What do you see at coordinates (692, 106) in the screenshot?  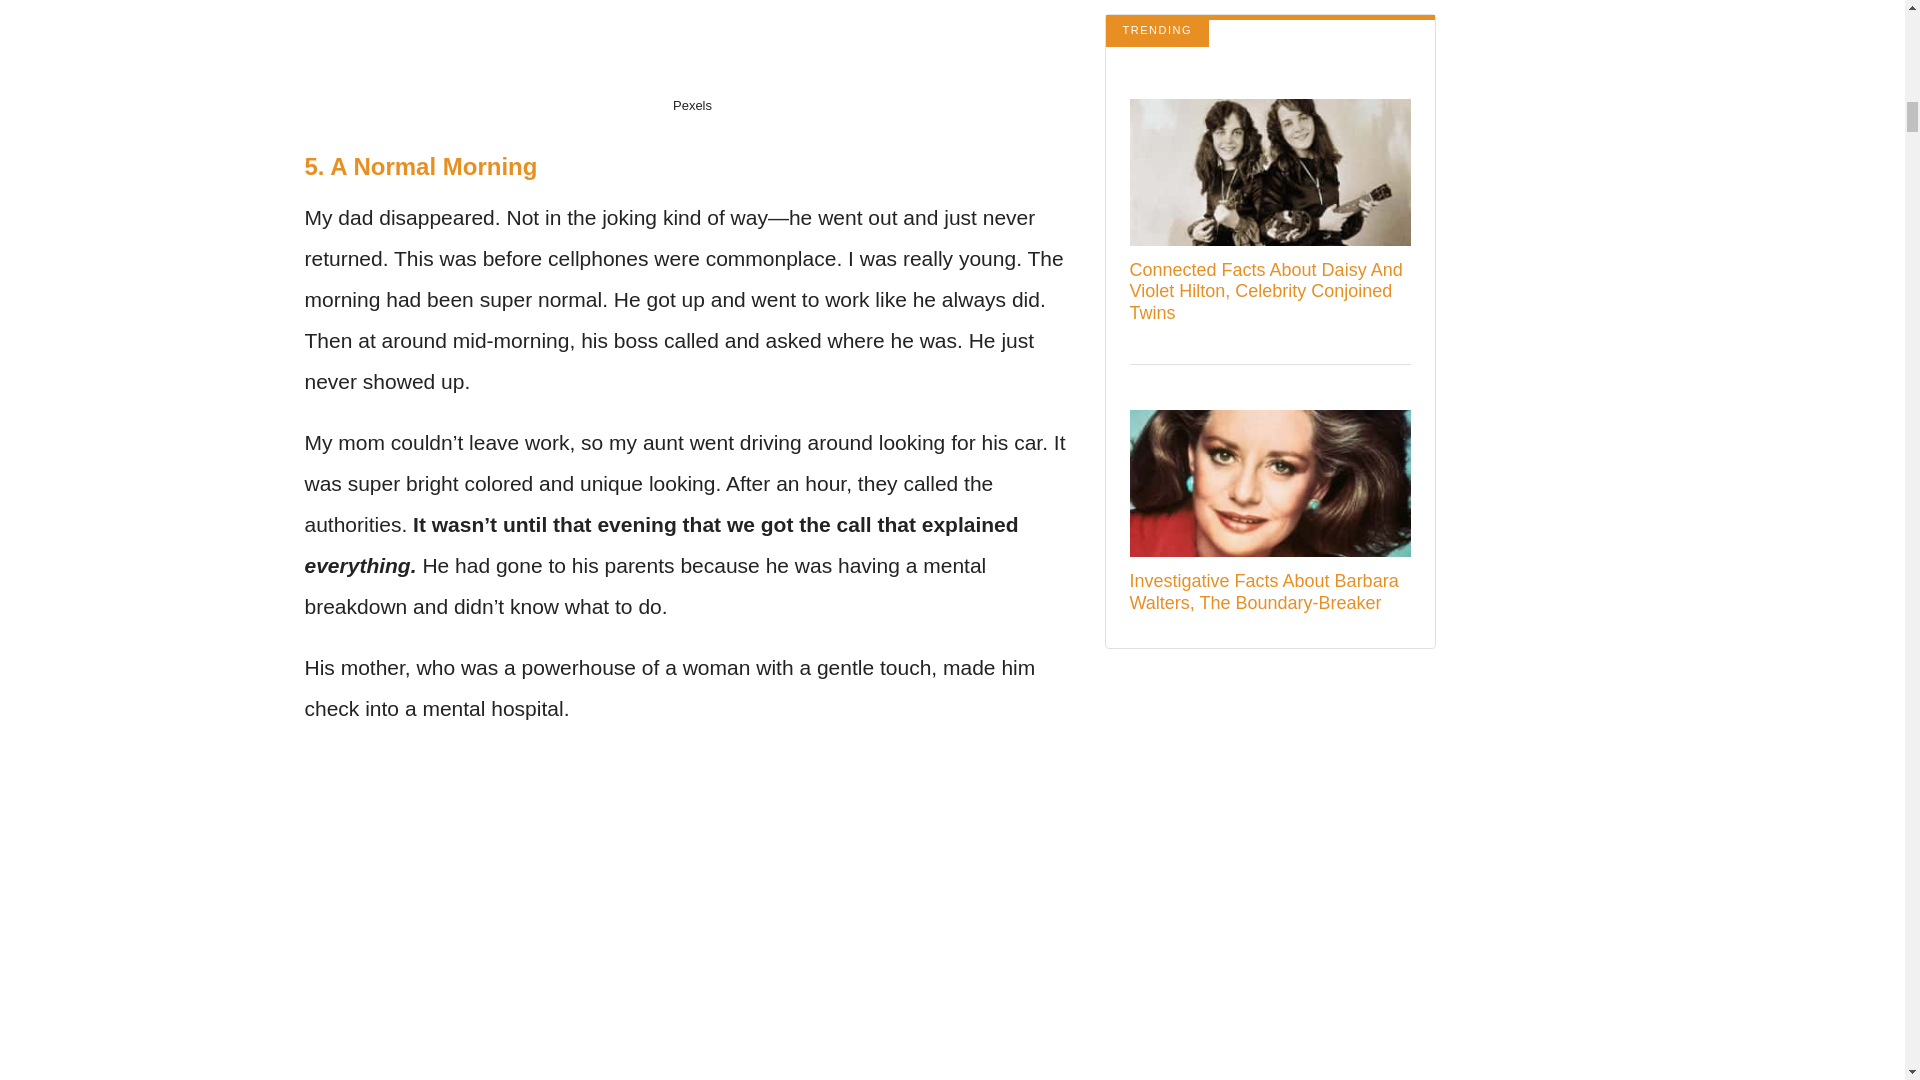 I see `Pexels` at bounding box center [692, 106].